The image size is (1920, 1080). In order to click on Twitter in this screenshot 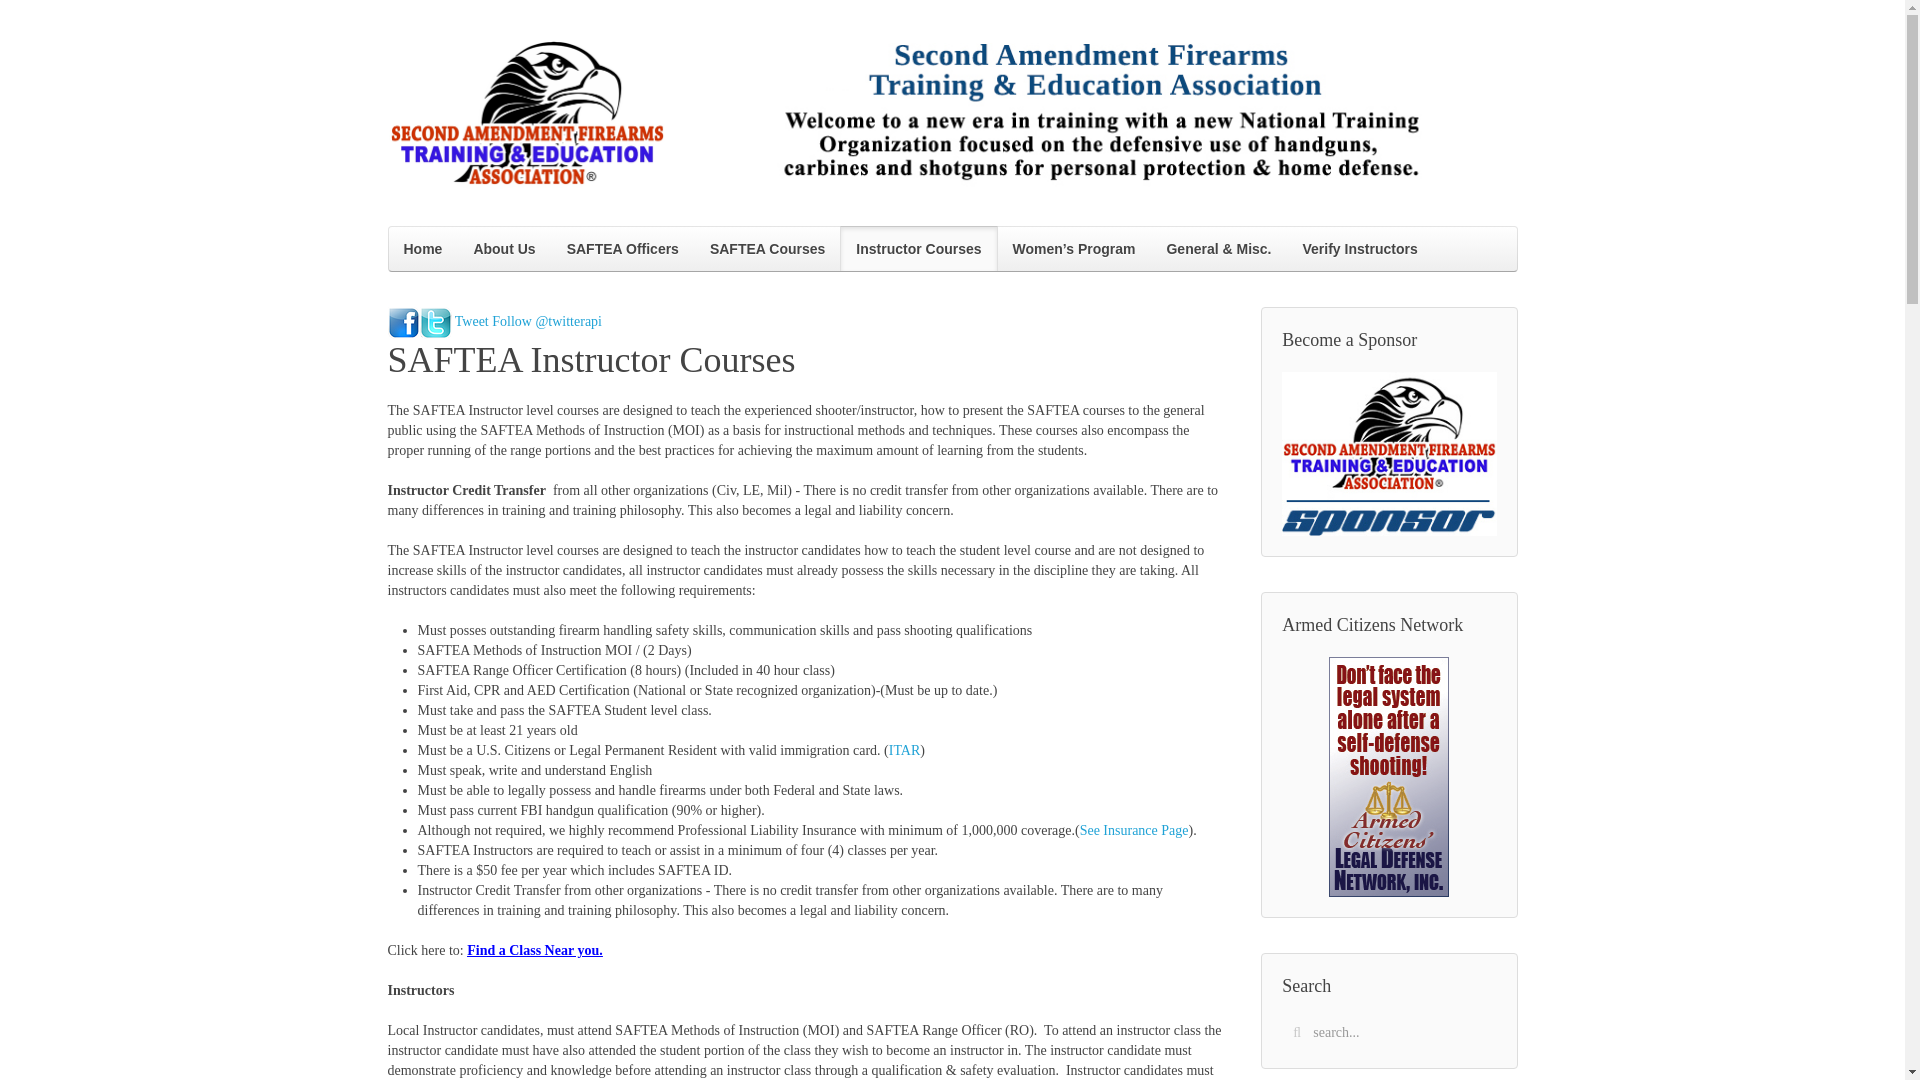, I will do `click(436, 322)`.